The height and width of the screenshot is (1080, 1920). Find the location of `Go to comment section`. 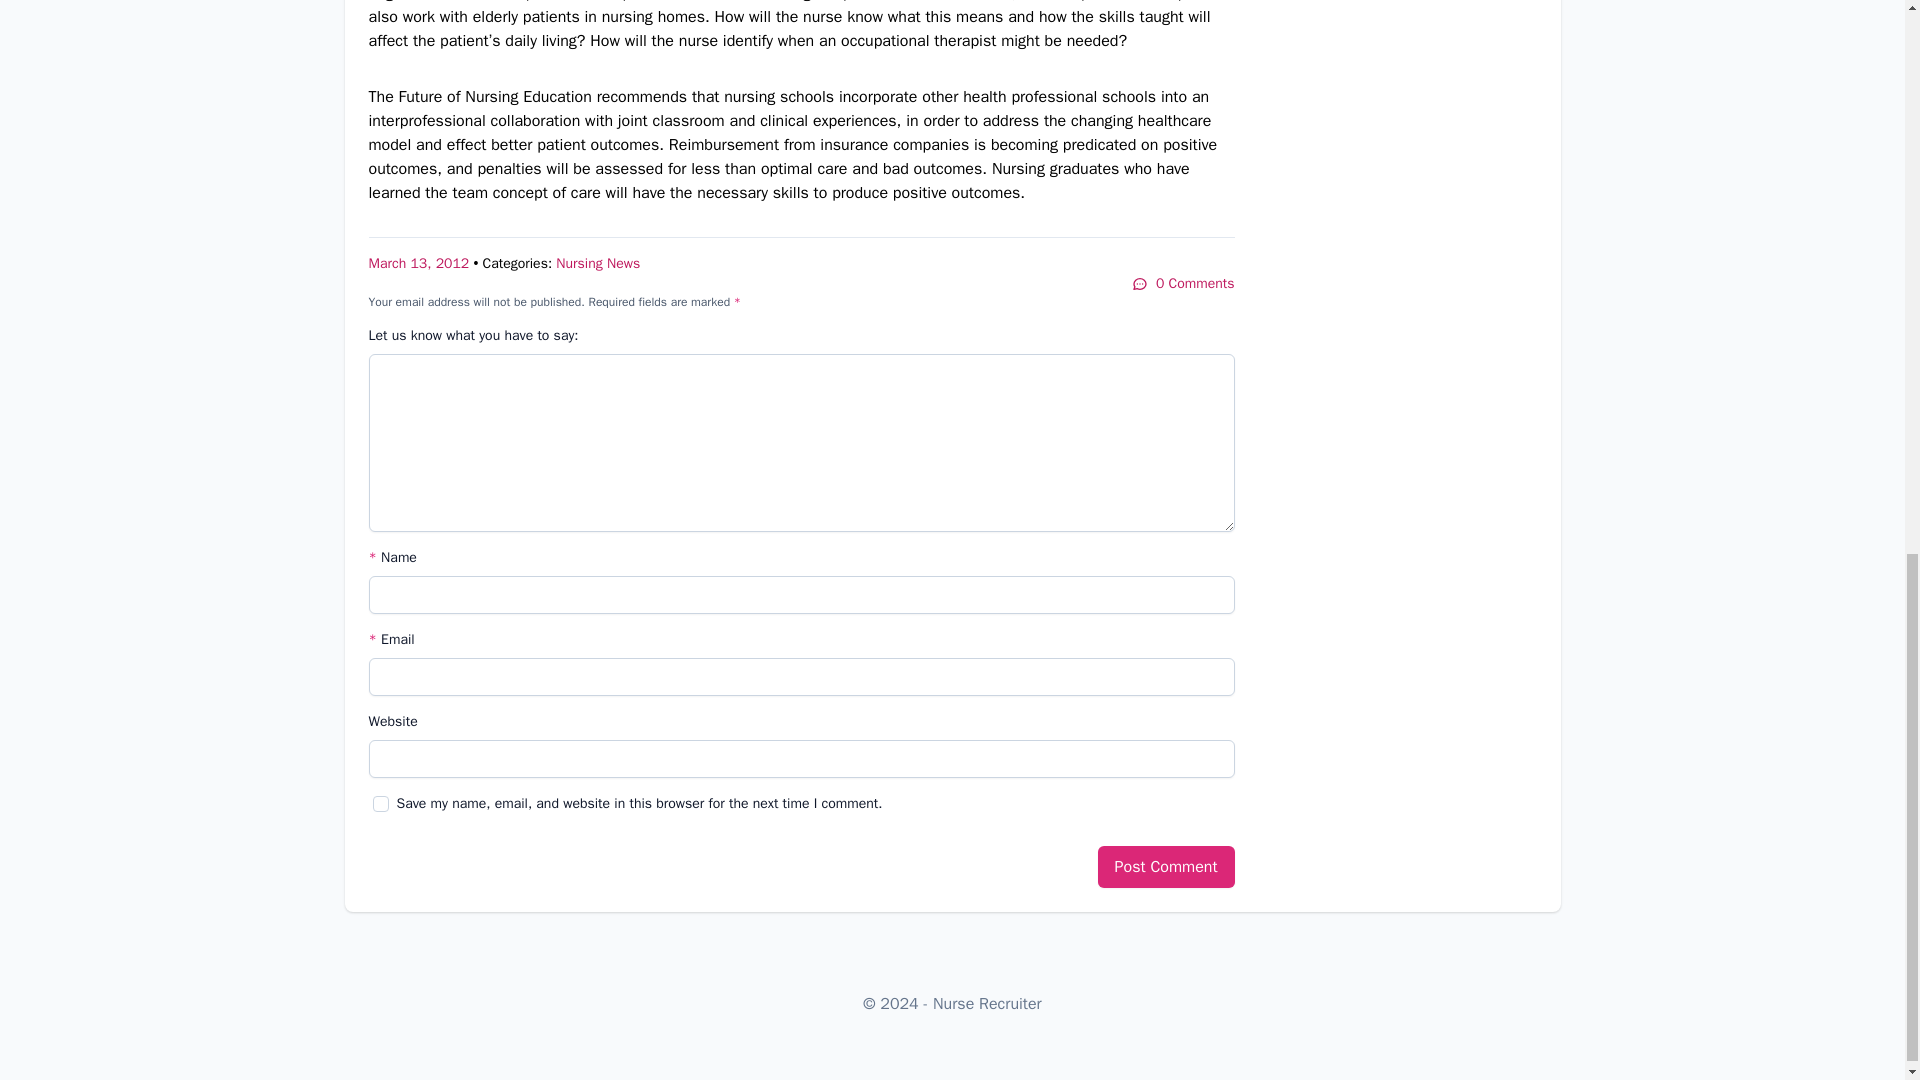

Go to comment section is located at coordinates (1183, 284).